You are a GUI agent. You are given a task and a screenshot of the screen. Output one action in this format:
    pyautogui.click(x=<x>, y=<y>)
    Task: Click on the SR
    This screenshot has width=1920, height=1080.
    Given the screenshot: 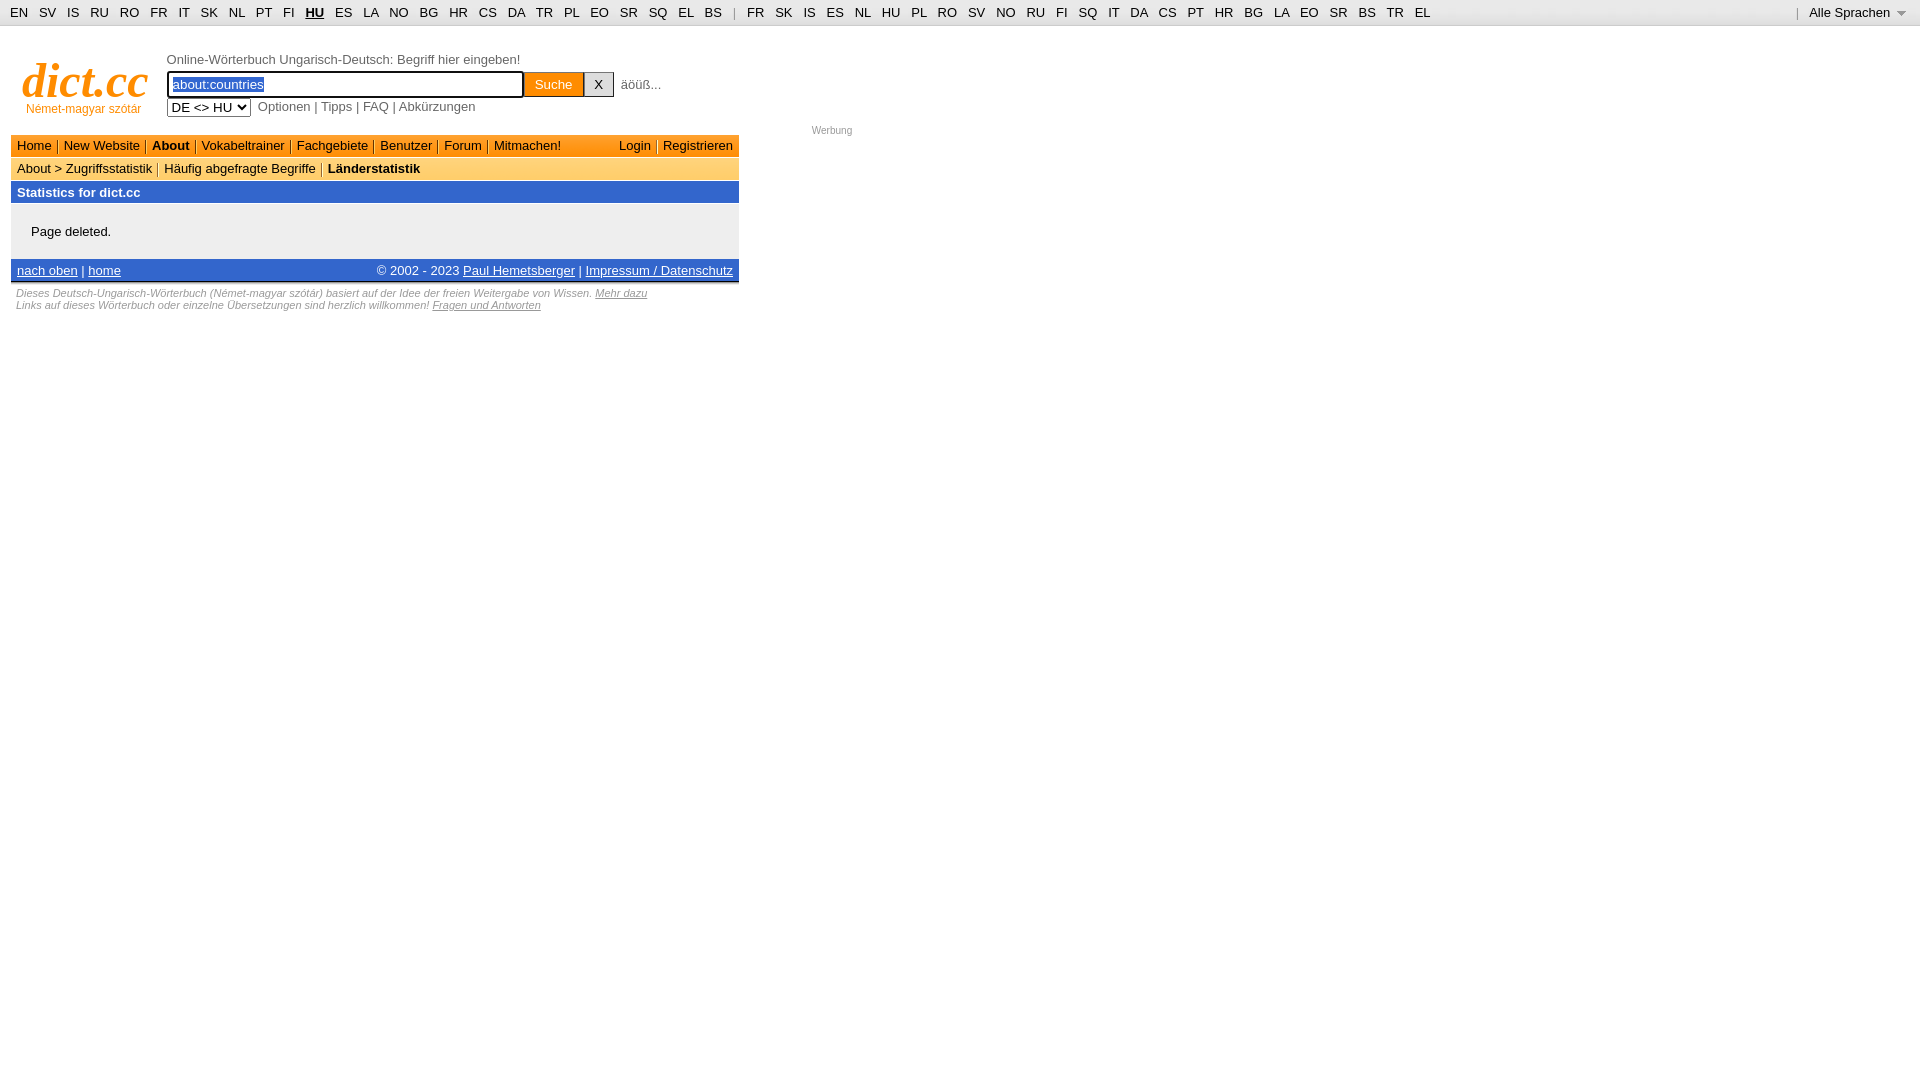 What is the action you would take?
    pyautogui.click(x=1339, y=12)
    